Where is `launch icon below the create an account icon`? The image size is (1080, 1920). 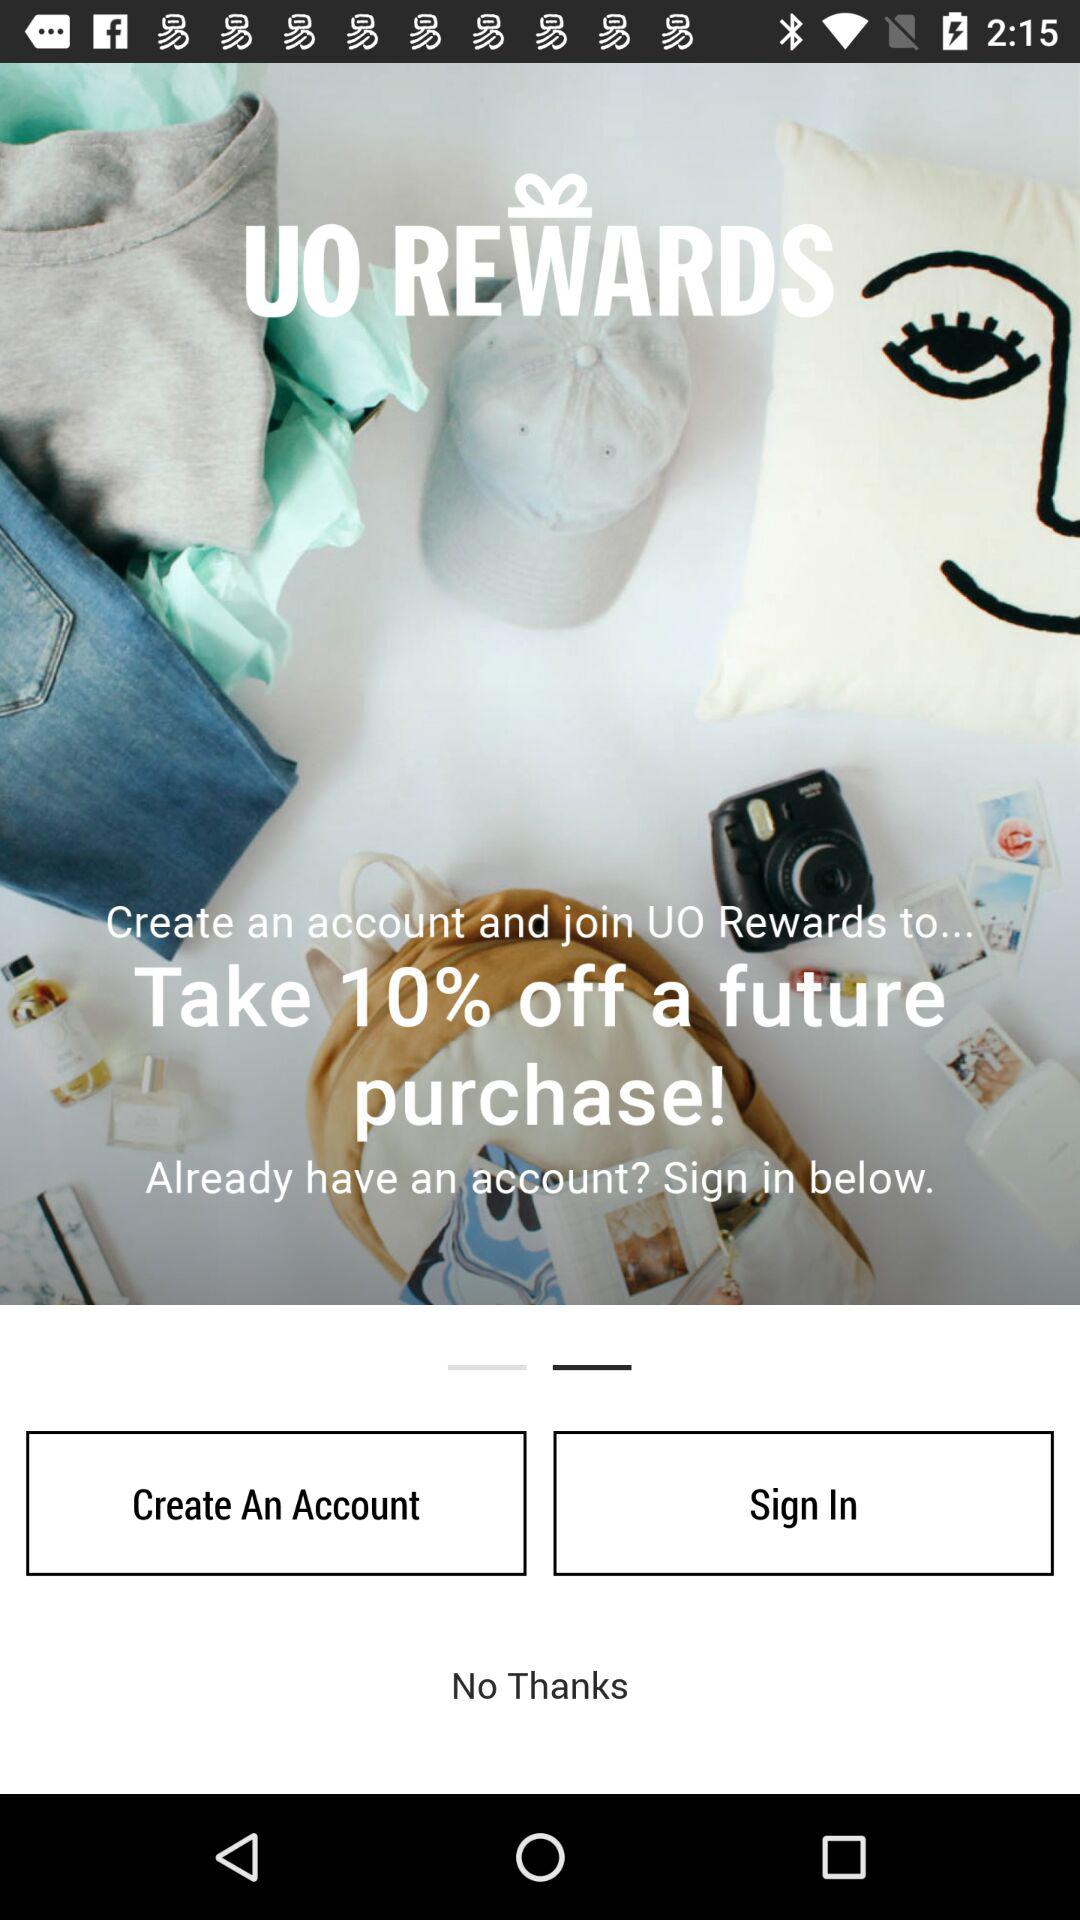 launch icon below the create an account icon is located at coordinates (540, 1684).